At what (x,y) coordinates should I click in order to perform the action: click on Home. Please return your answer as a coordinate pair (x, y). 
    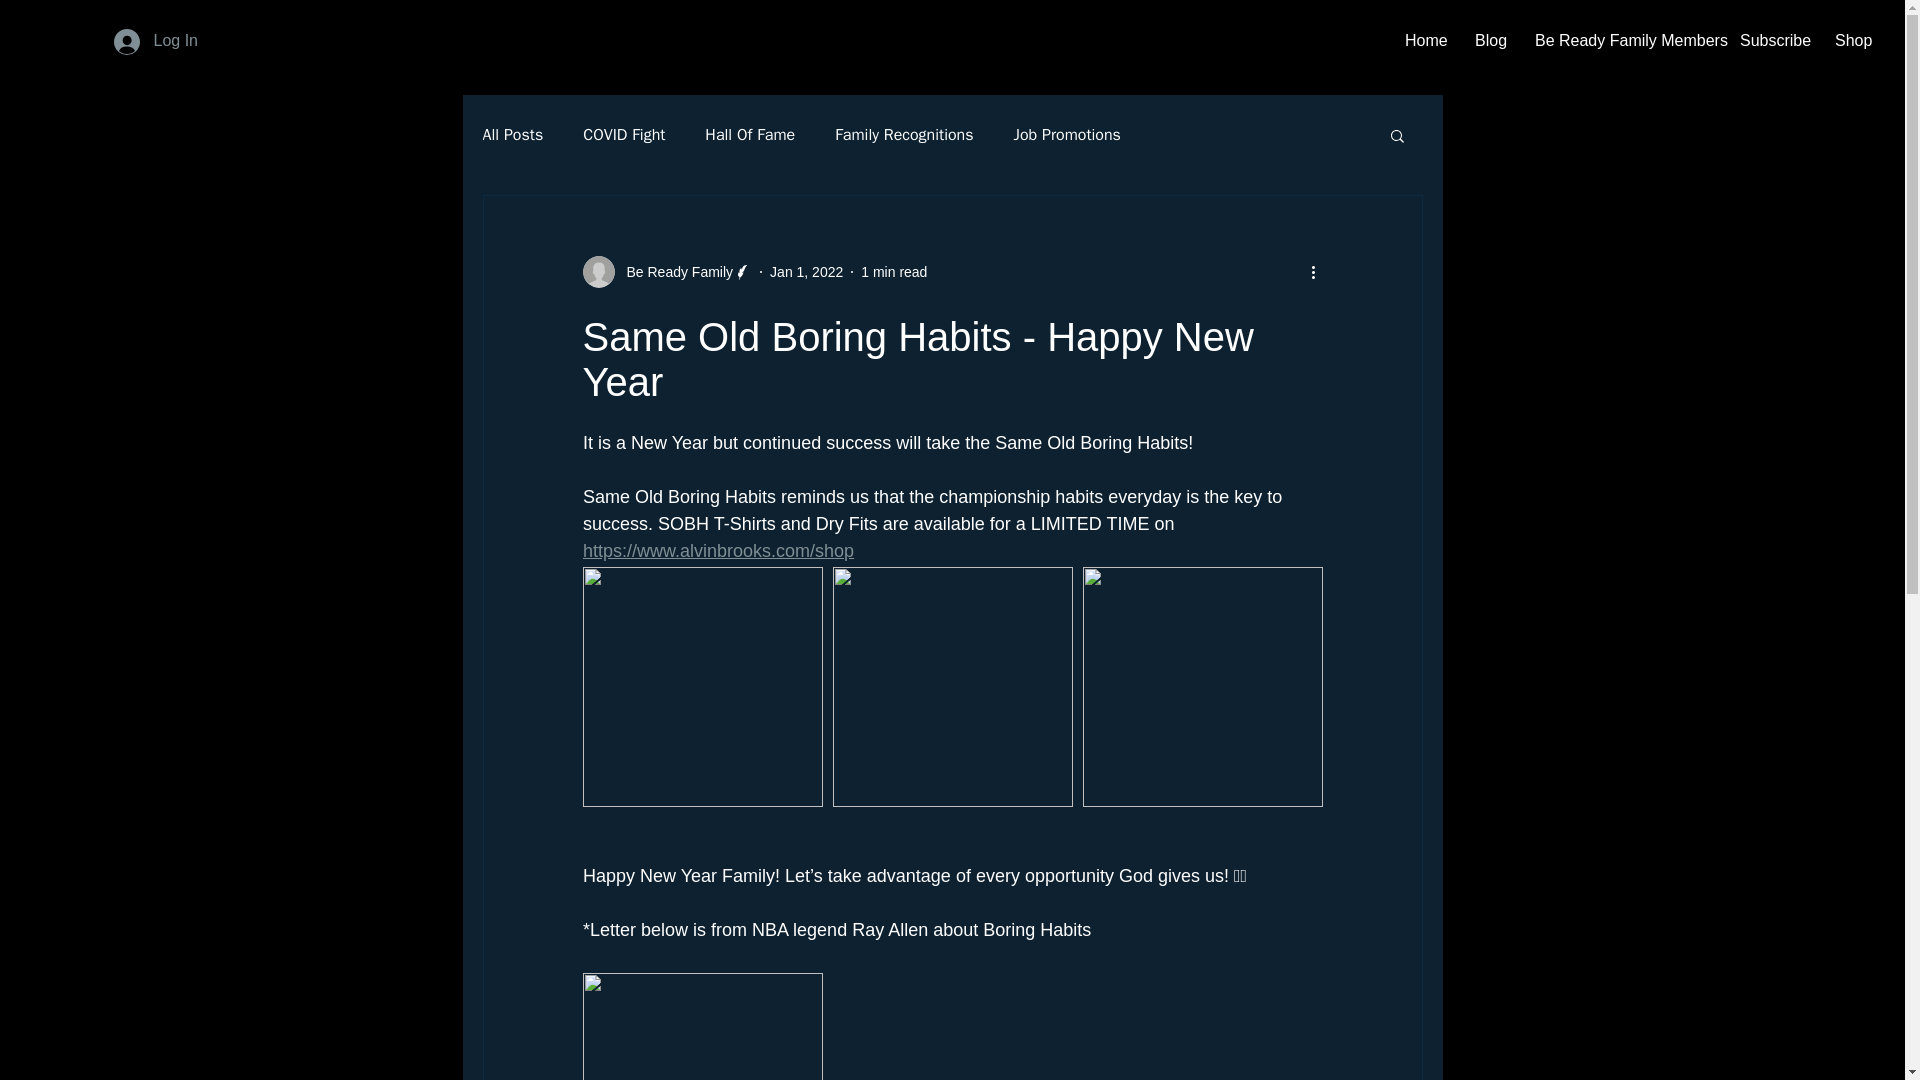
    Looking at the image, I should click on (1424, 40).